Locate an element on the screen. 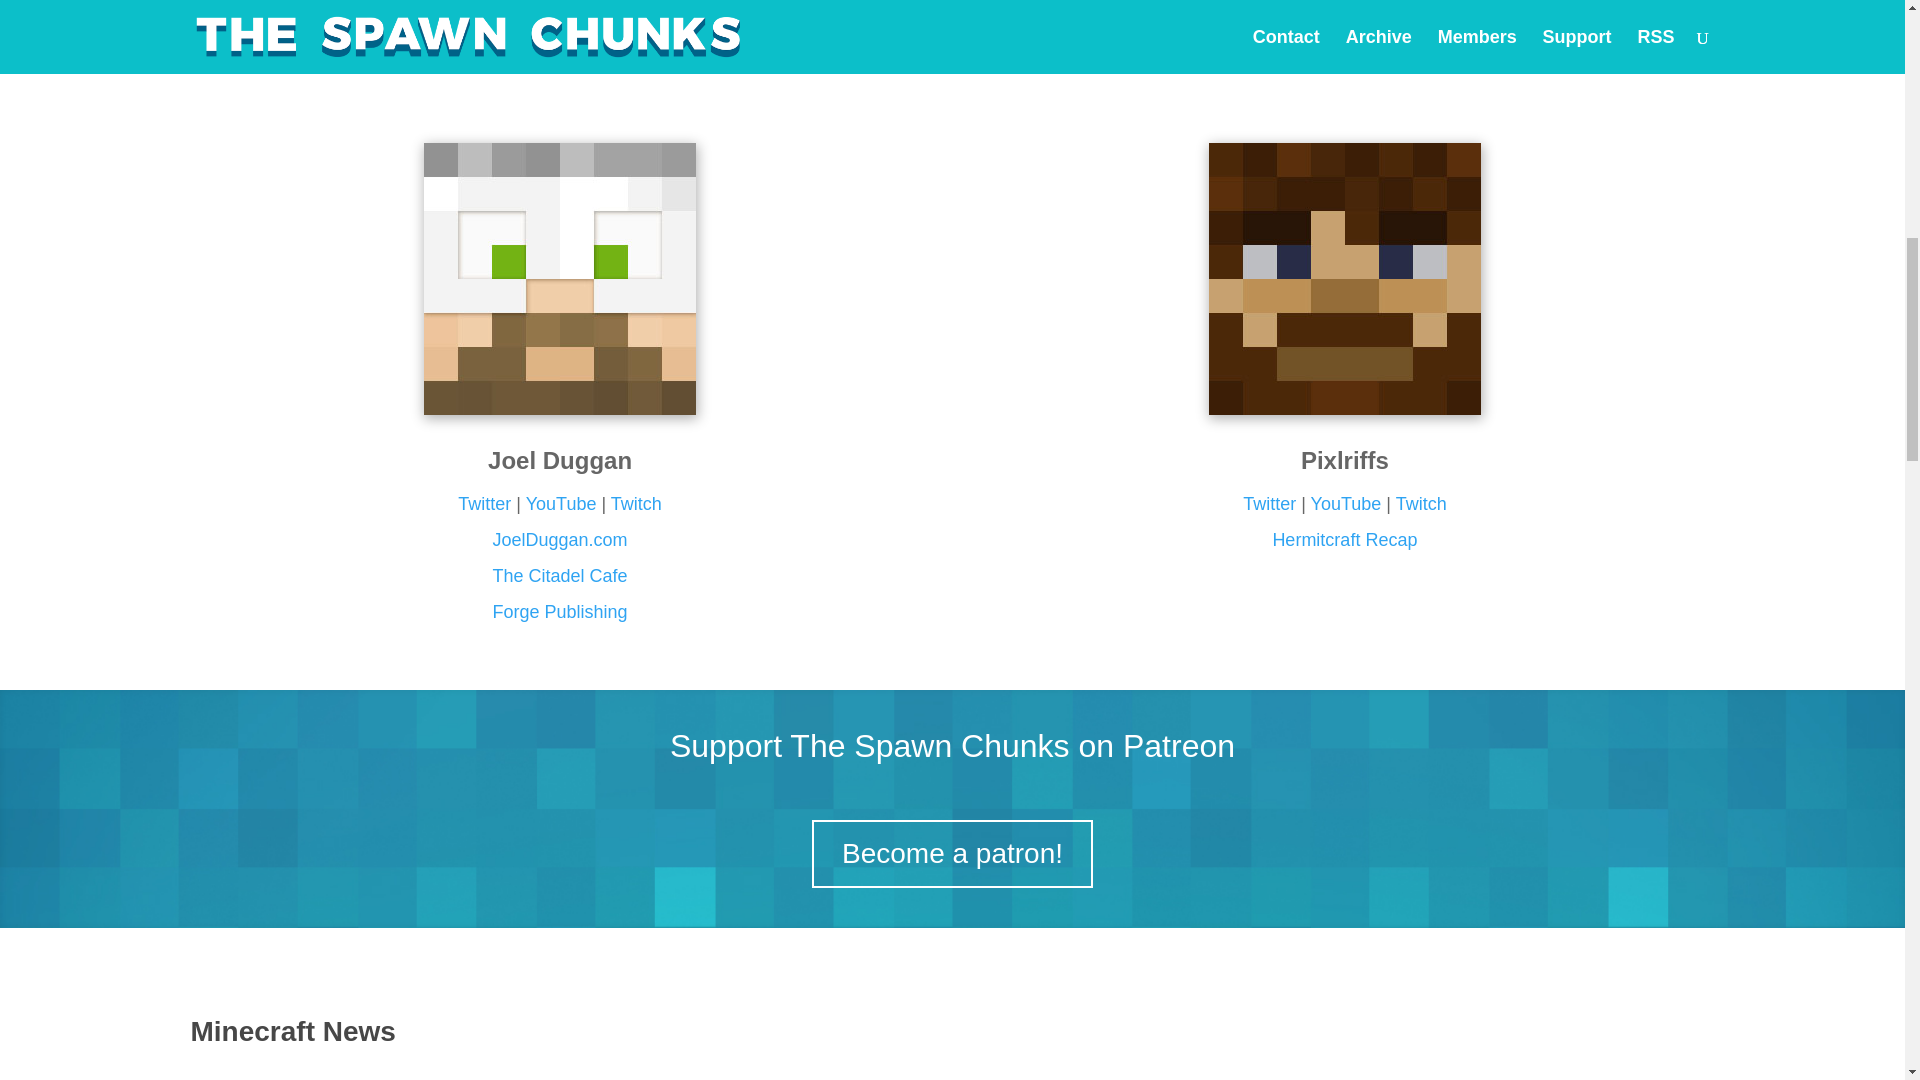 The height and width of the screenshot is (1080, 1920). Twitch is located at coordinates (1421, 504).